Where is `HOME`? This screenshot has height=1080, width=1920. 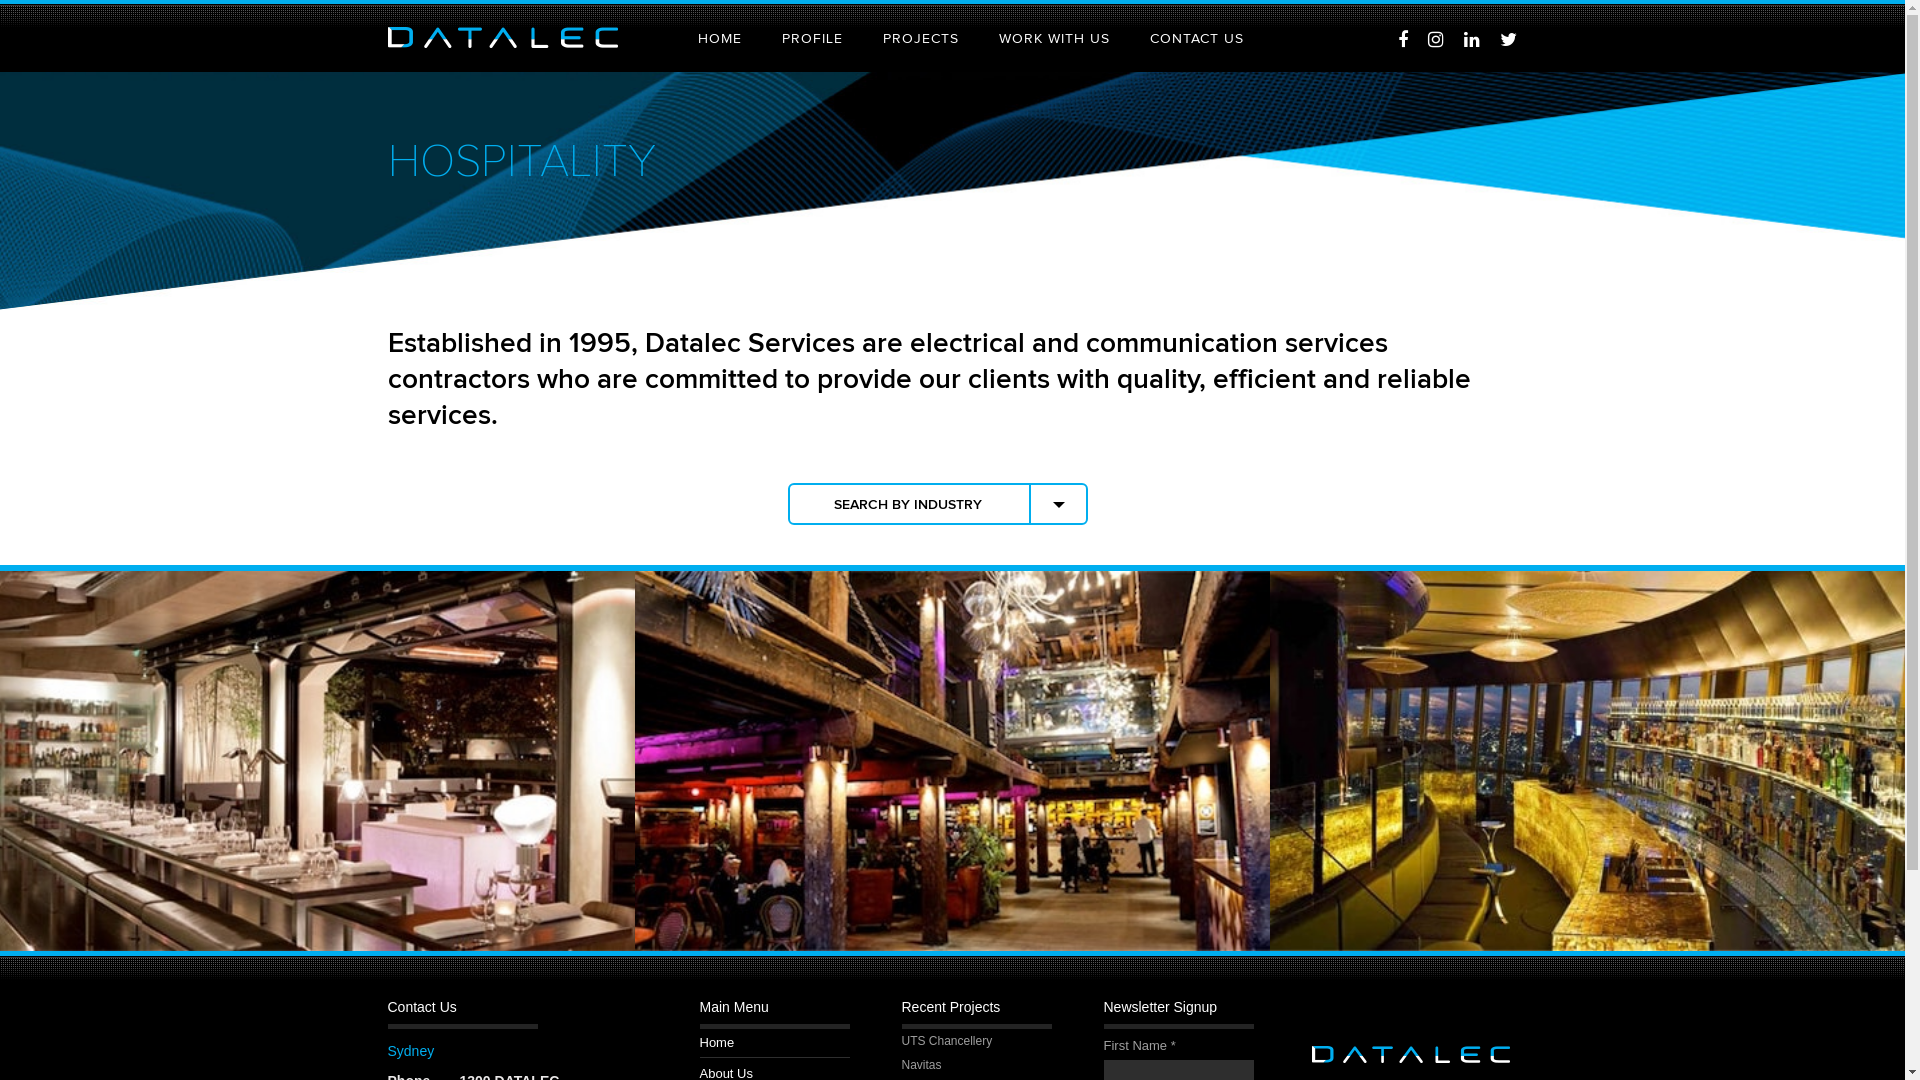 HOME is located at coordinates (720, 39).